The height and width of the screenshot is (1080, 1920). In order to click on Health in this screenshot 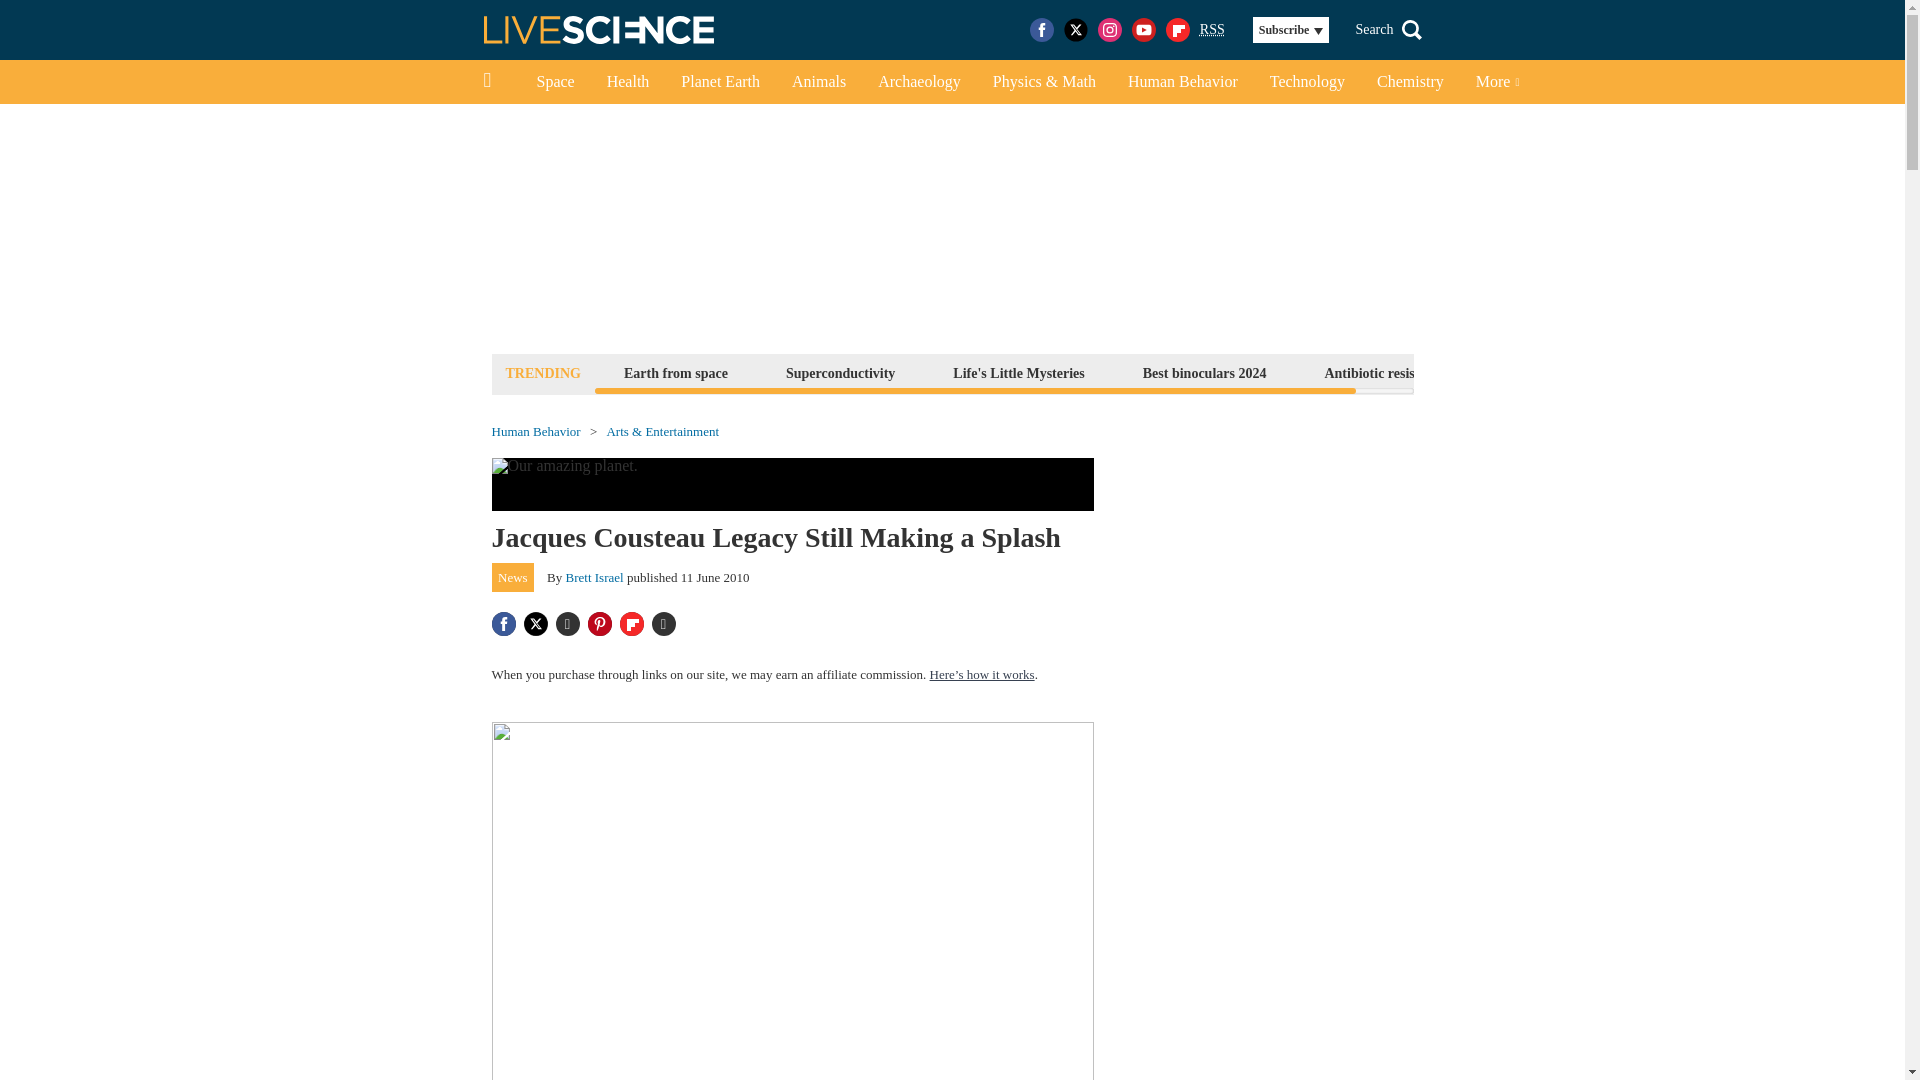, I will do `click(628, 82)`.